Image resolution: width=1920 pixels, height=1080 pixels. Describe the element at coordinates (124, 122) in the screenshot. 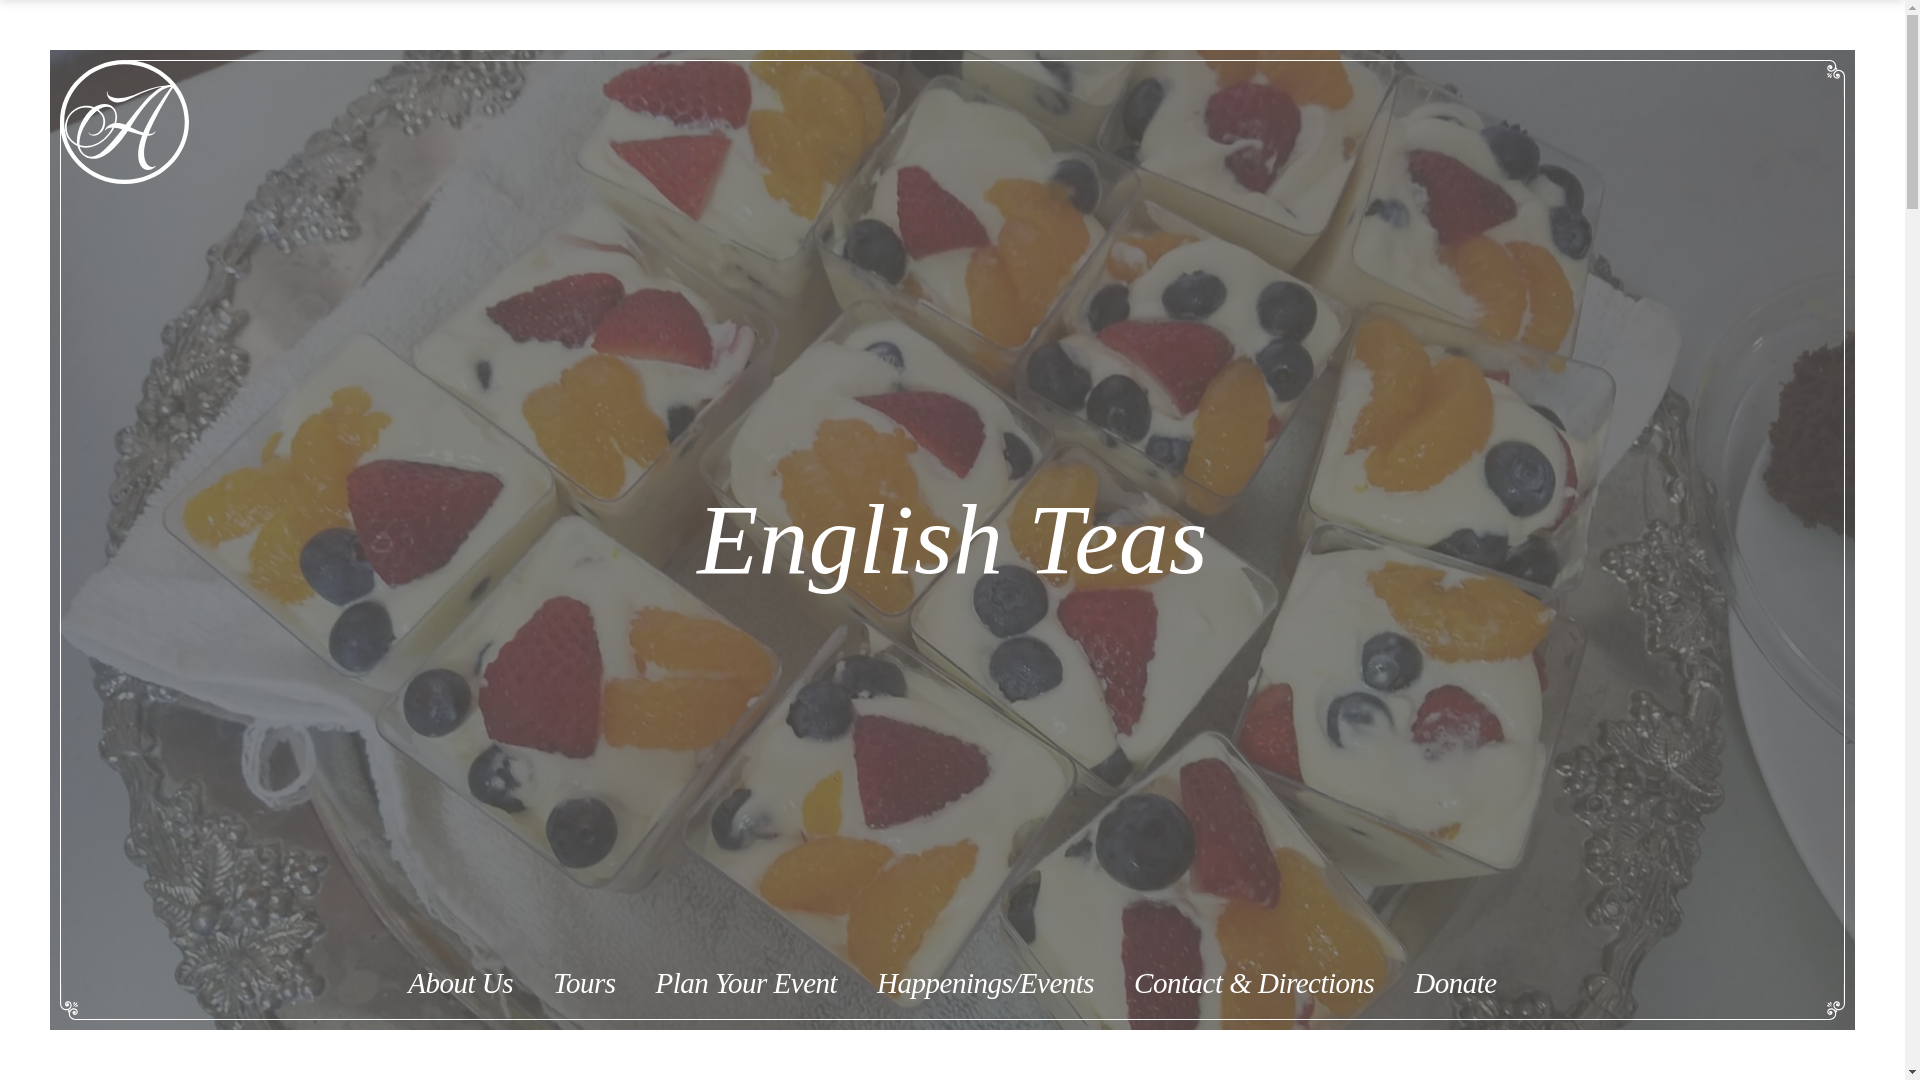

I see `Adaland Mansion` at that location.